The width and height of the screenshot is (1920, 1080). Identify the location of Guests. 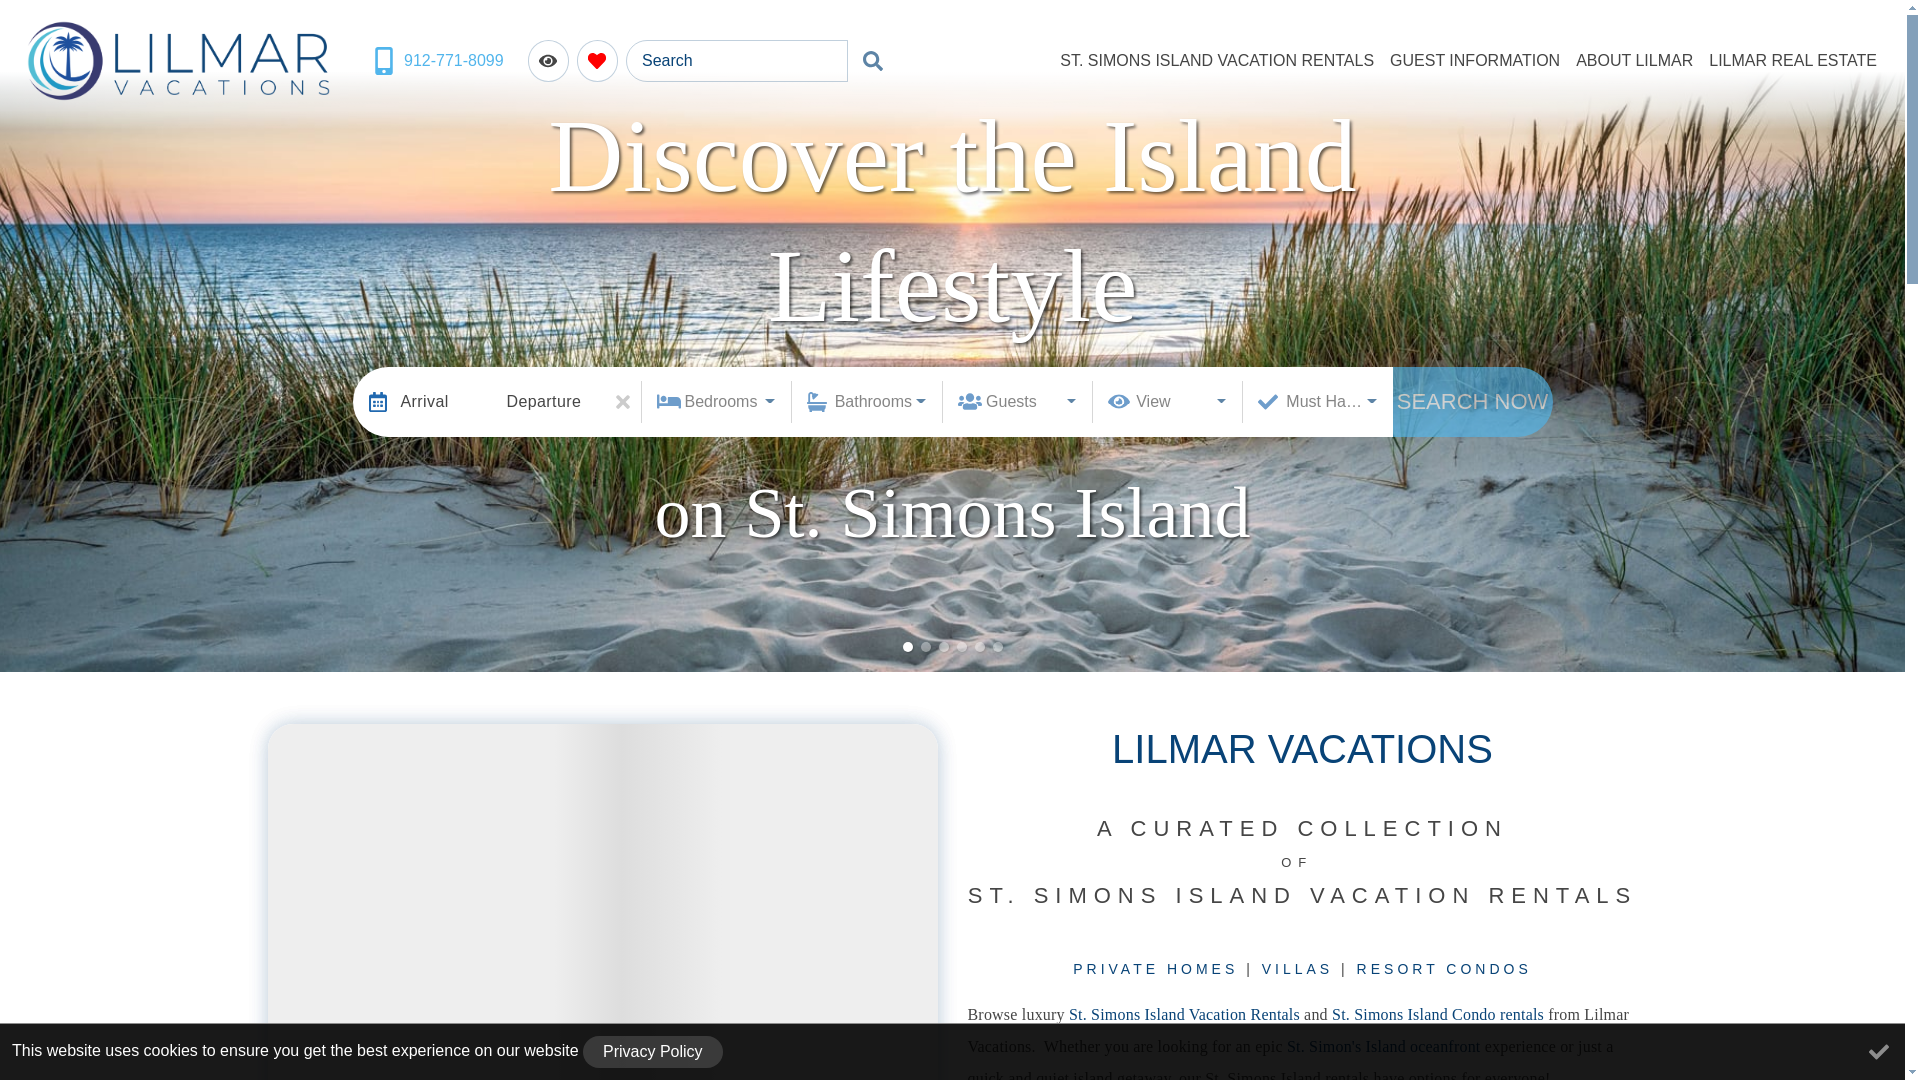
(1017, 402).